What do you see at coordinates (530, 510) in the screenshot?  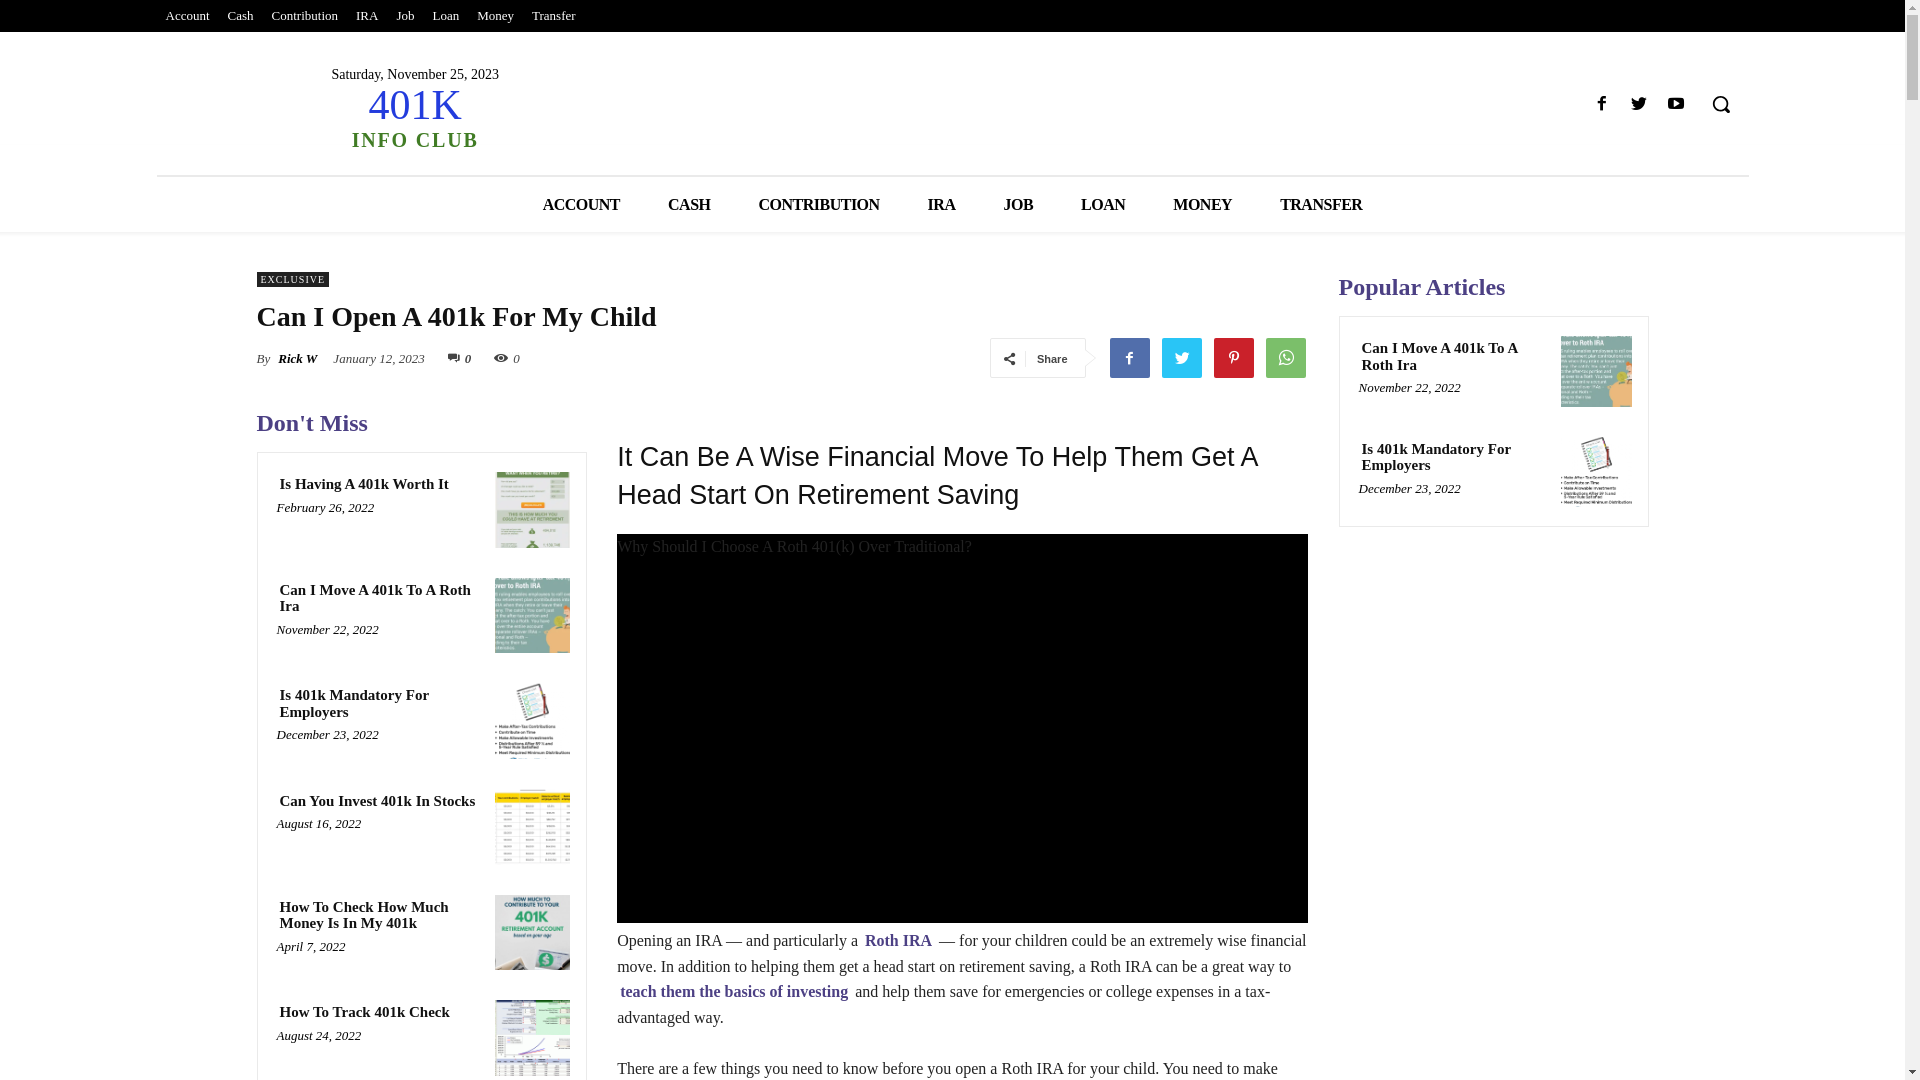 I see `Is Having A 401k Worth It` at bounding box center [530, 510].